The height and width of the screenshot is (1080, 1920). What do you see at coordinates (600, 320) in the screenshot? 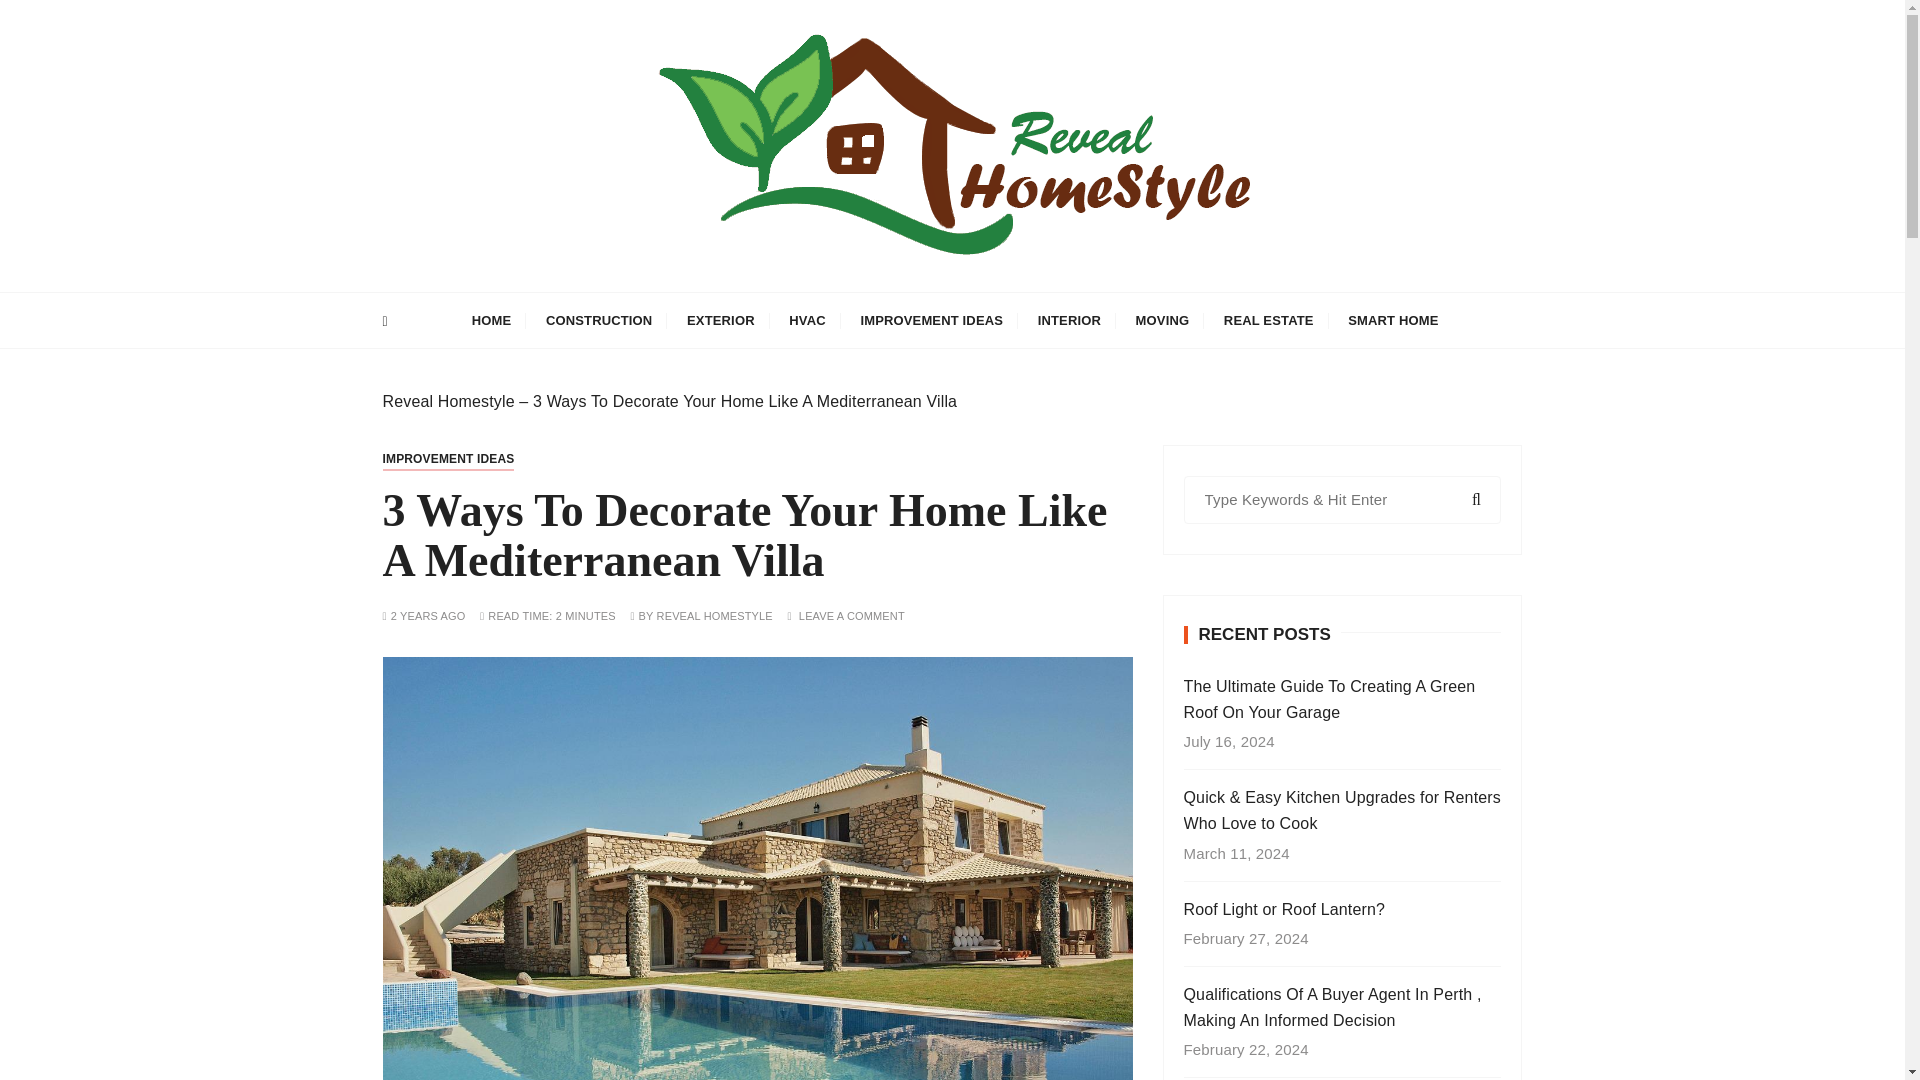
I see `CONSTRUCTION` at bounding box center [600, 320].